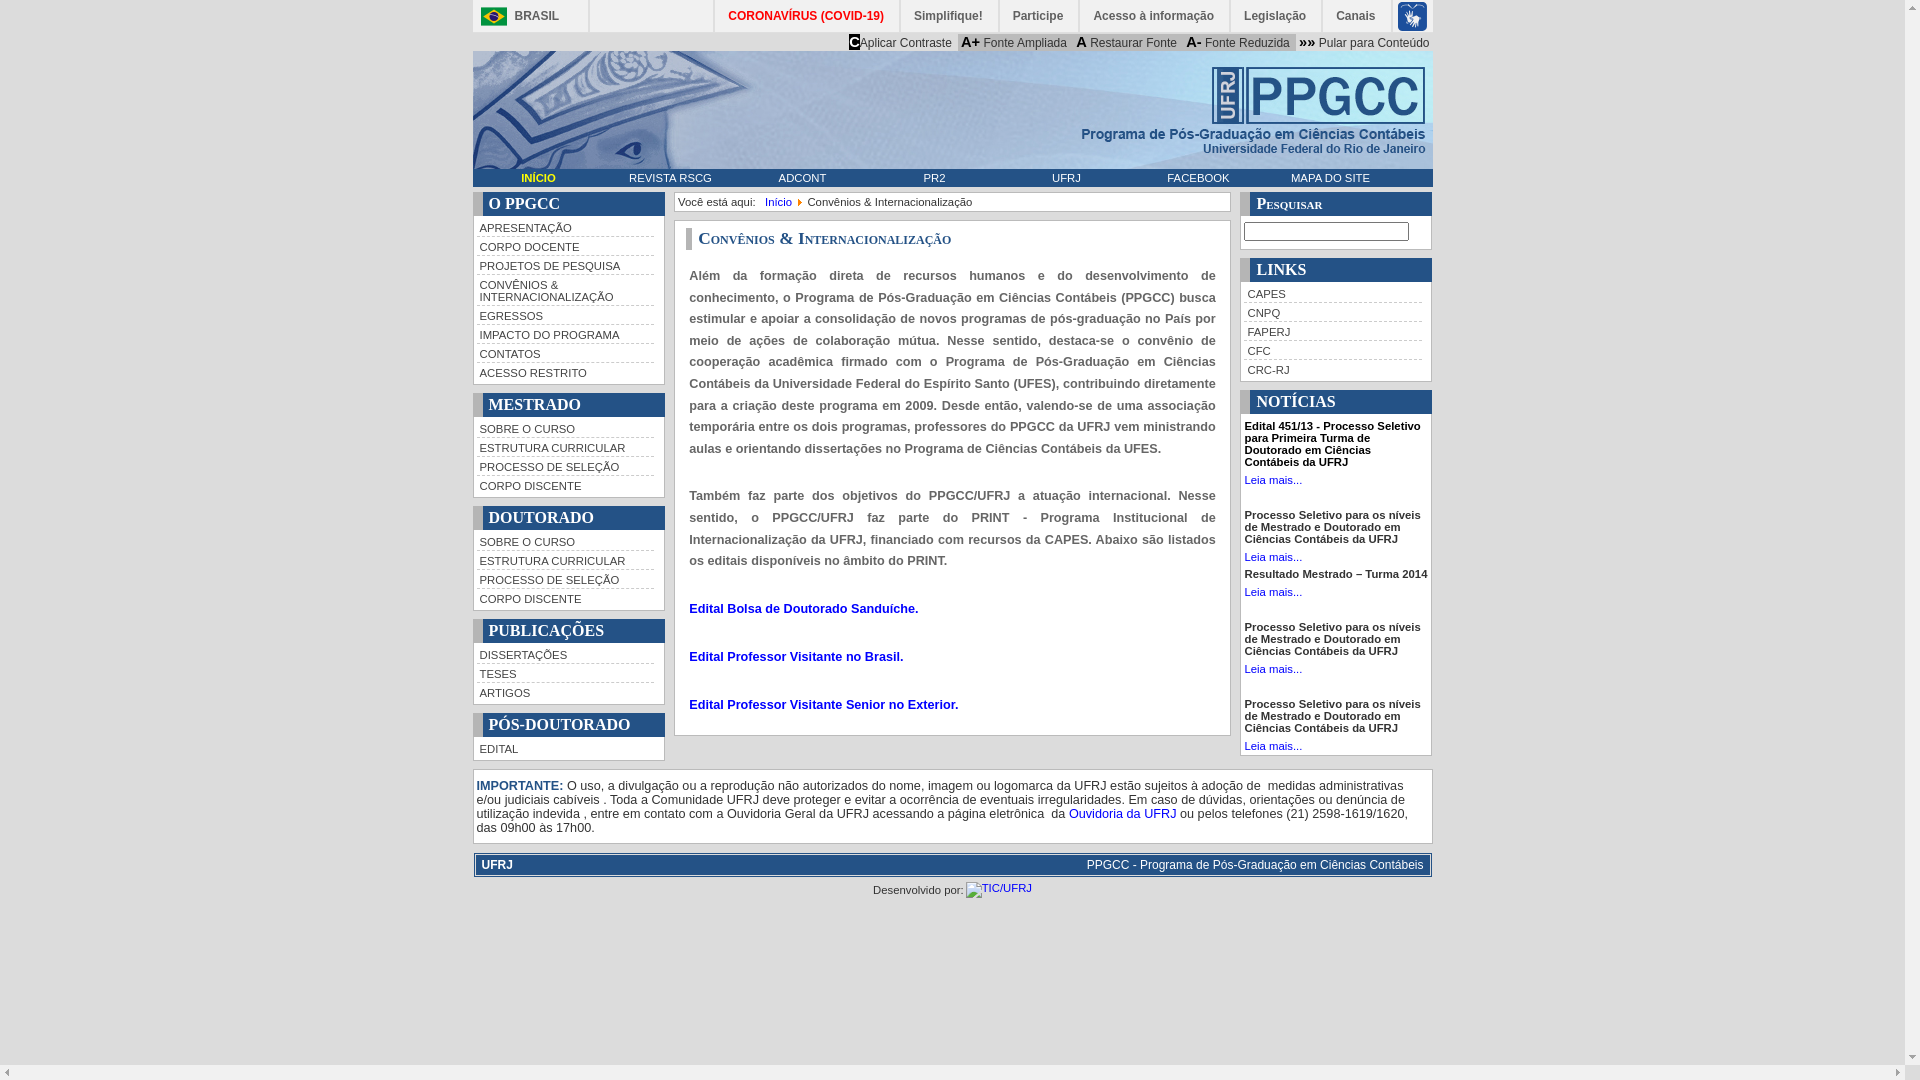 The image size is (1920, 1080). I want to click on TESES, so click(565, 672).